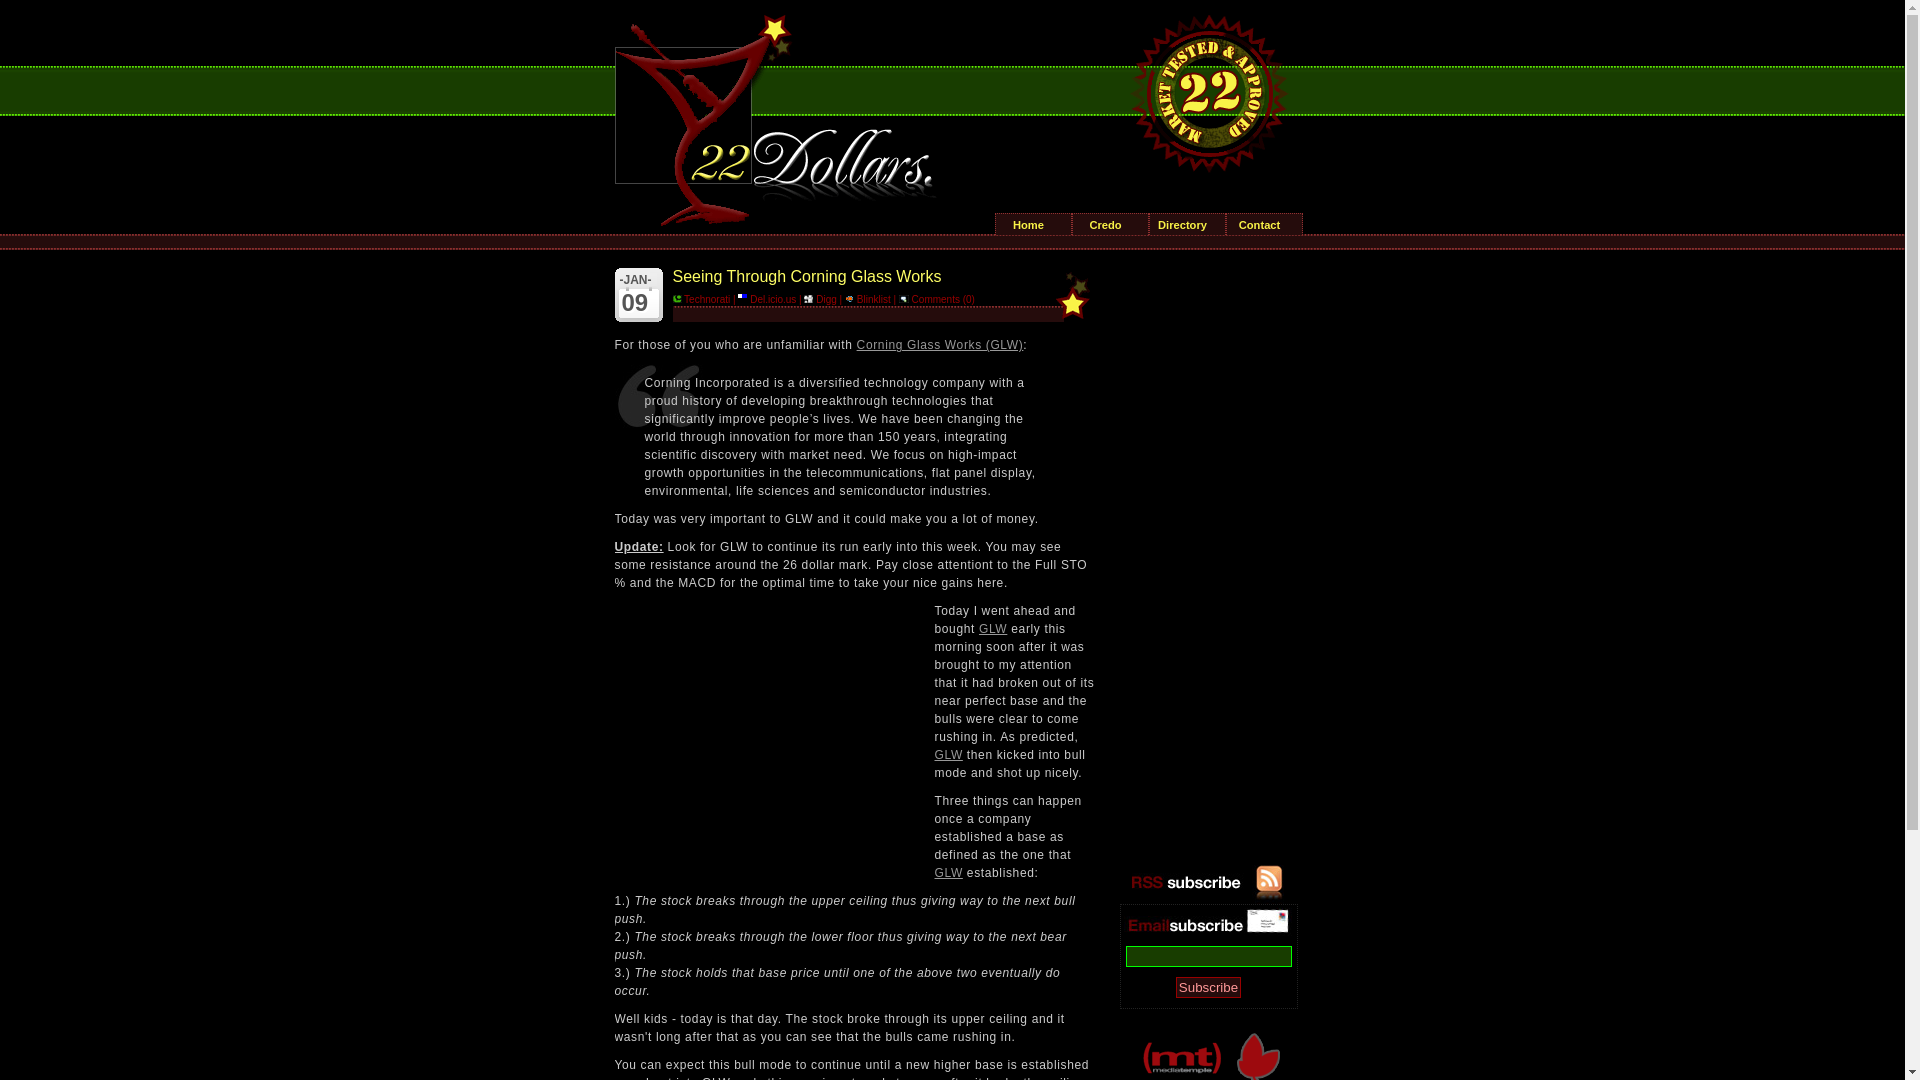 This screenshot has height=1080, width=1920. Describe the element at coordinates (1110, 224) in the screenshot. I see `Credo` at that location.